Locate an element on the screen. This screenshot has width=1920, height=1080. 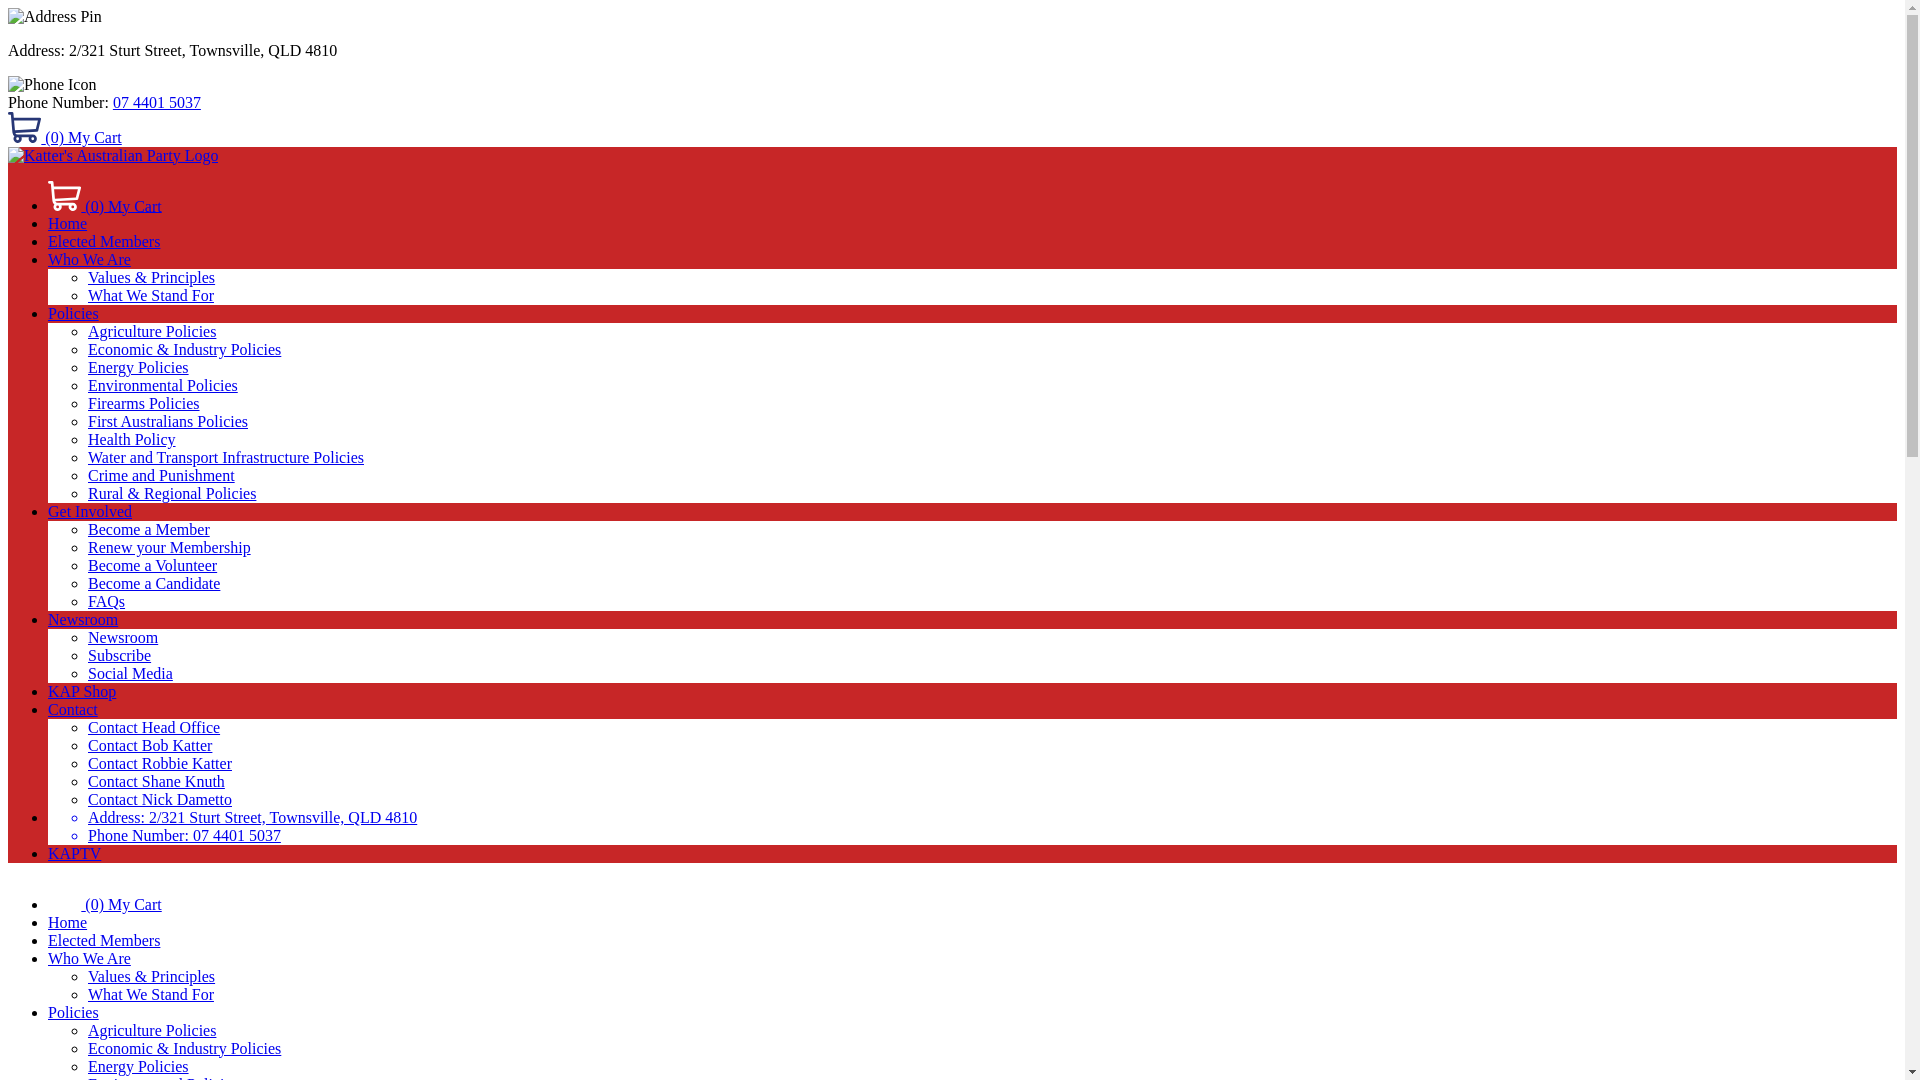
Home is located at coordinates (68, 224).